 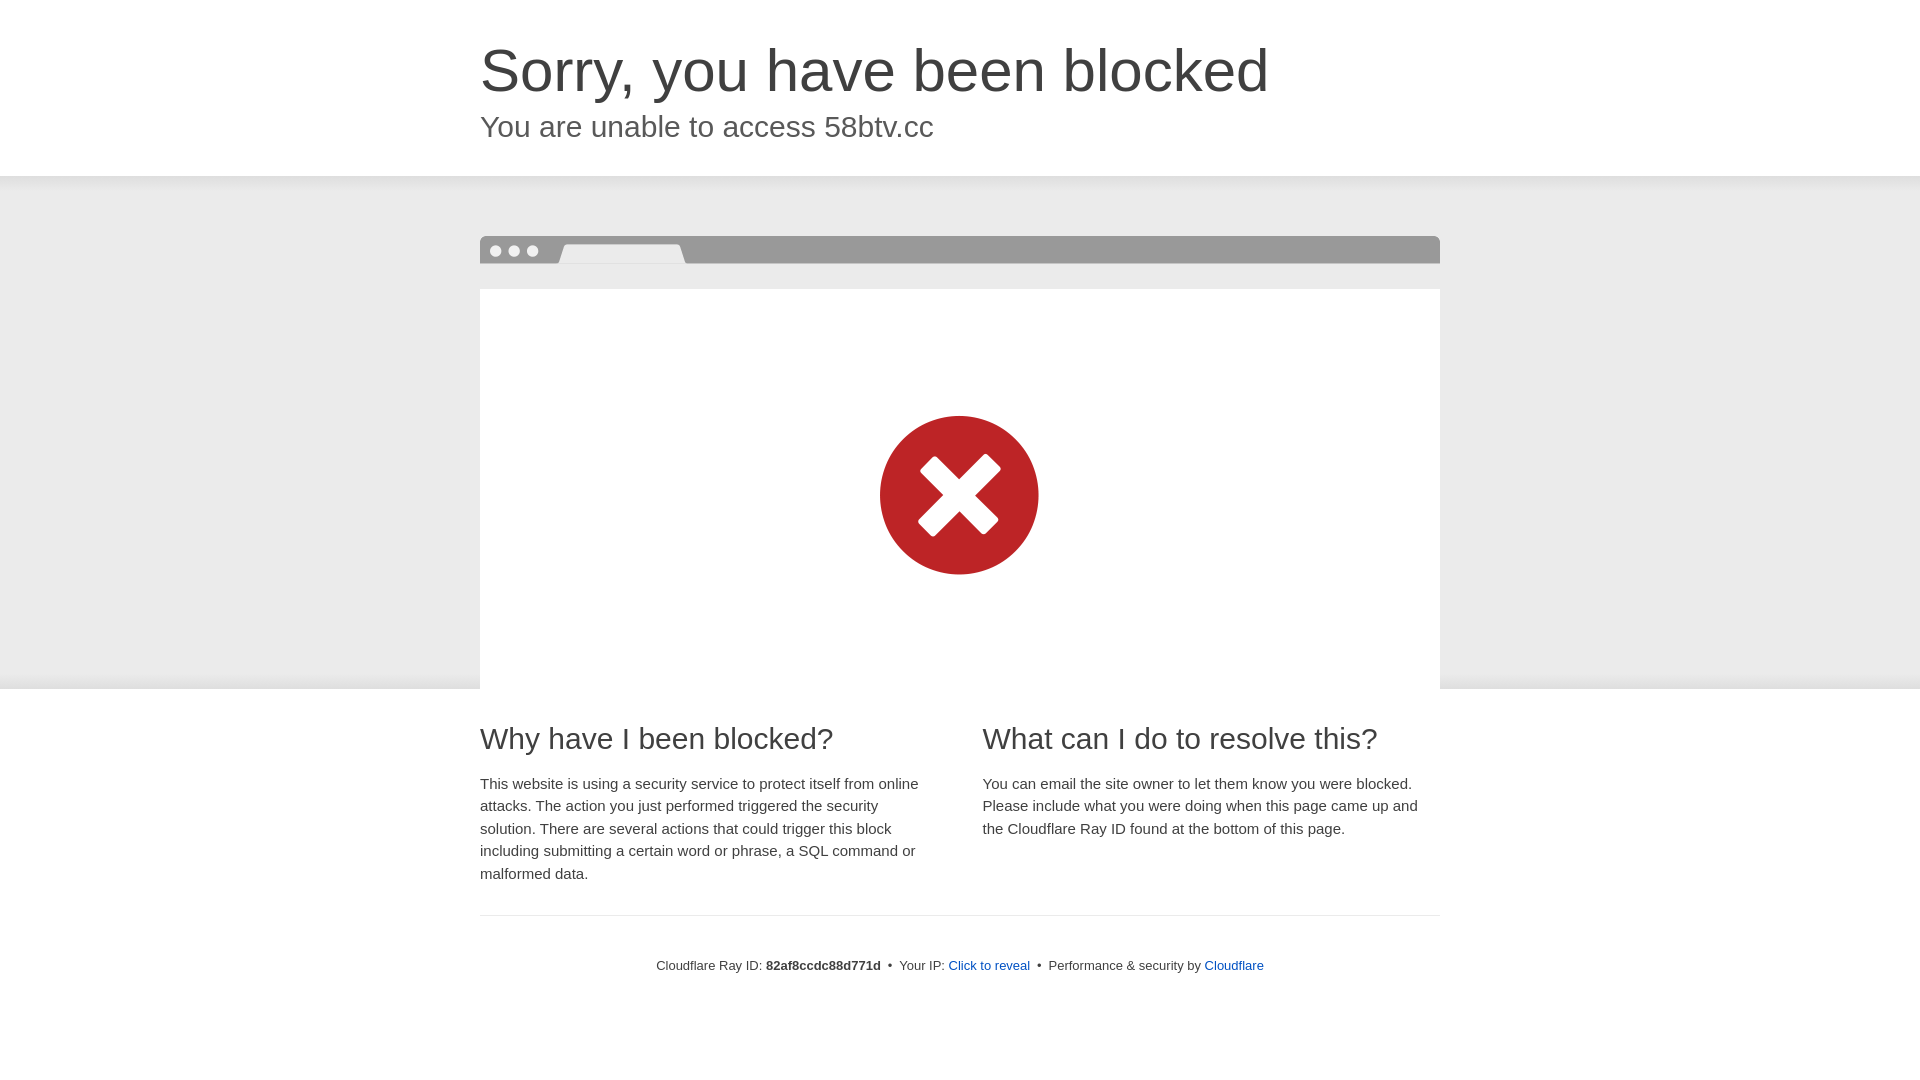 I want to click on Click to reveal, so click(x=990, y=966).